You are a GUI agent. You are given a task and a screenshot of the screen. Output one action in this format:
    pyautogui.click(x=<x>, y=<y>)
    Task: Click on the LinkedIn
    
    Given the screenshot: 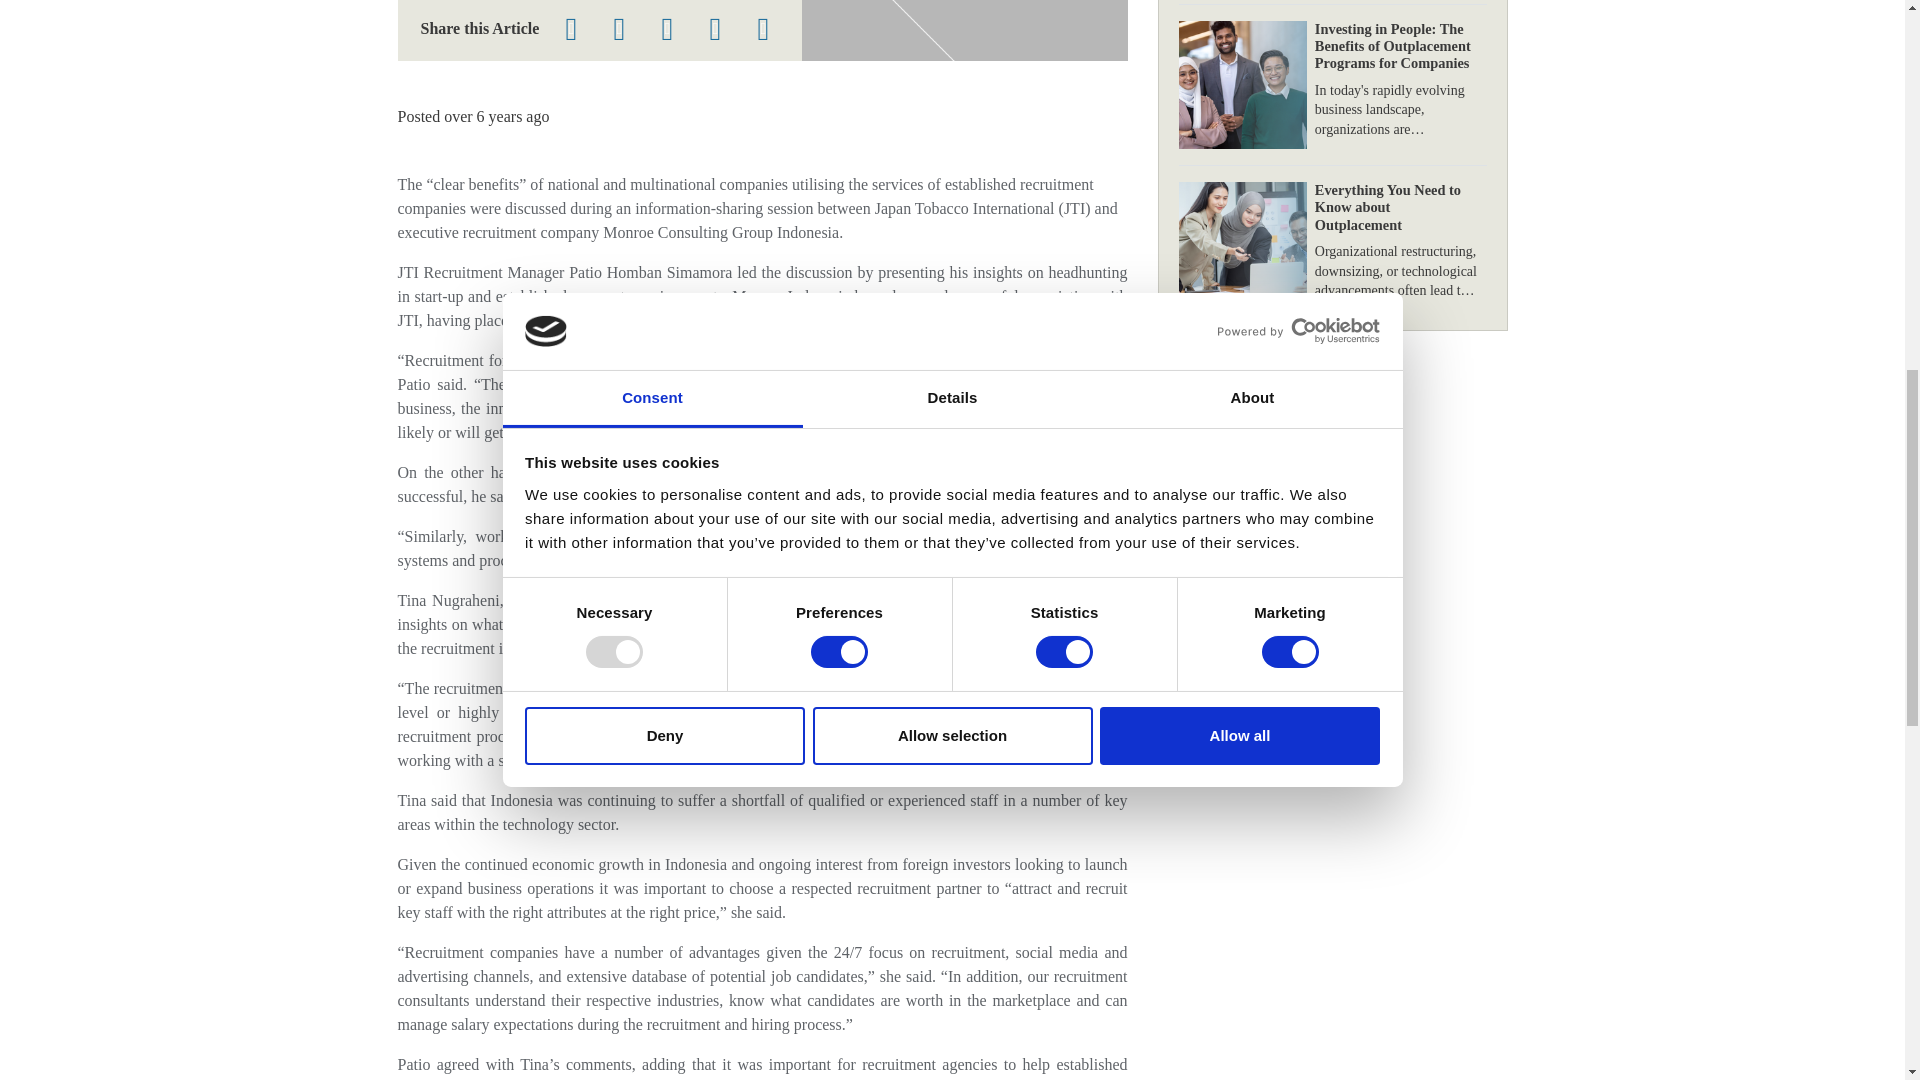 What is the action you would take?
    pyautogui.click(x=667, y=28)
    